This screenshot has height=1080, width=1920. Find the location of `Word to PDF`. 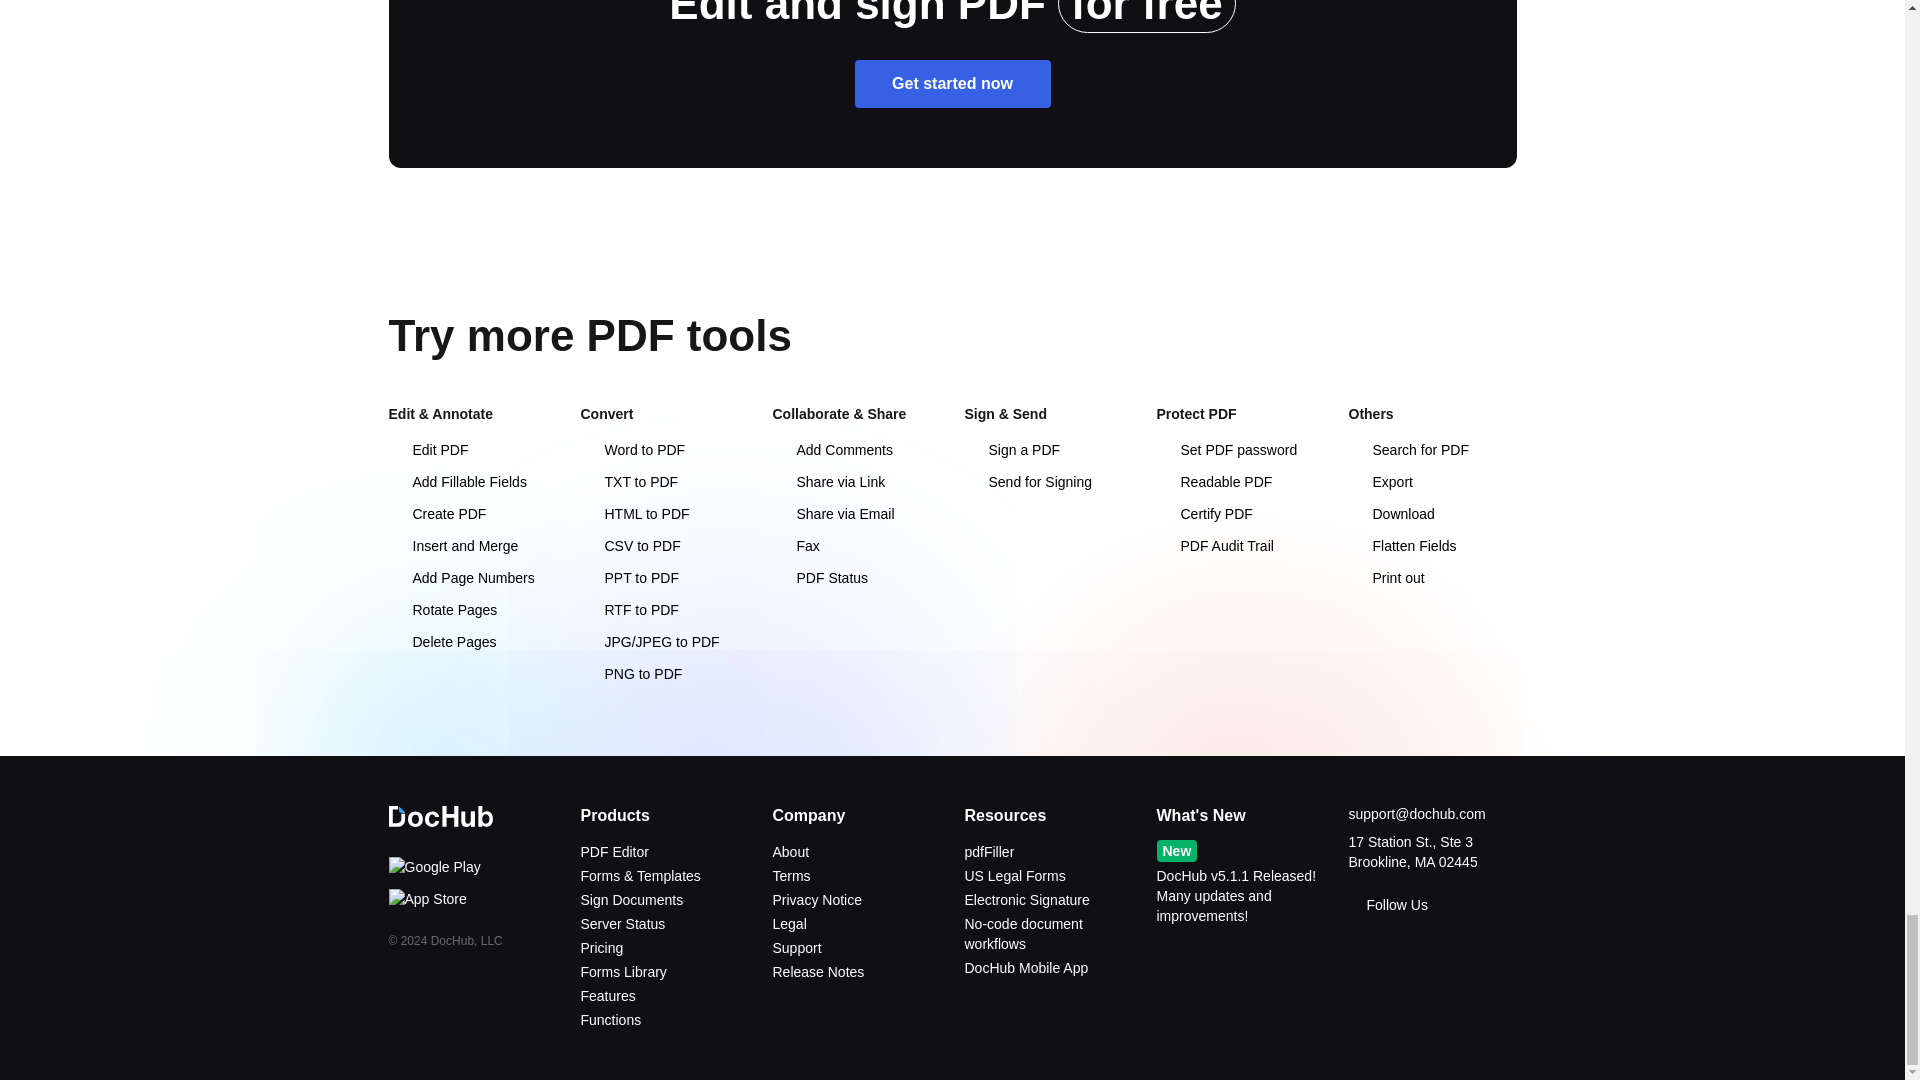

Word to PDF is located at coordinates (632, 449).